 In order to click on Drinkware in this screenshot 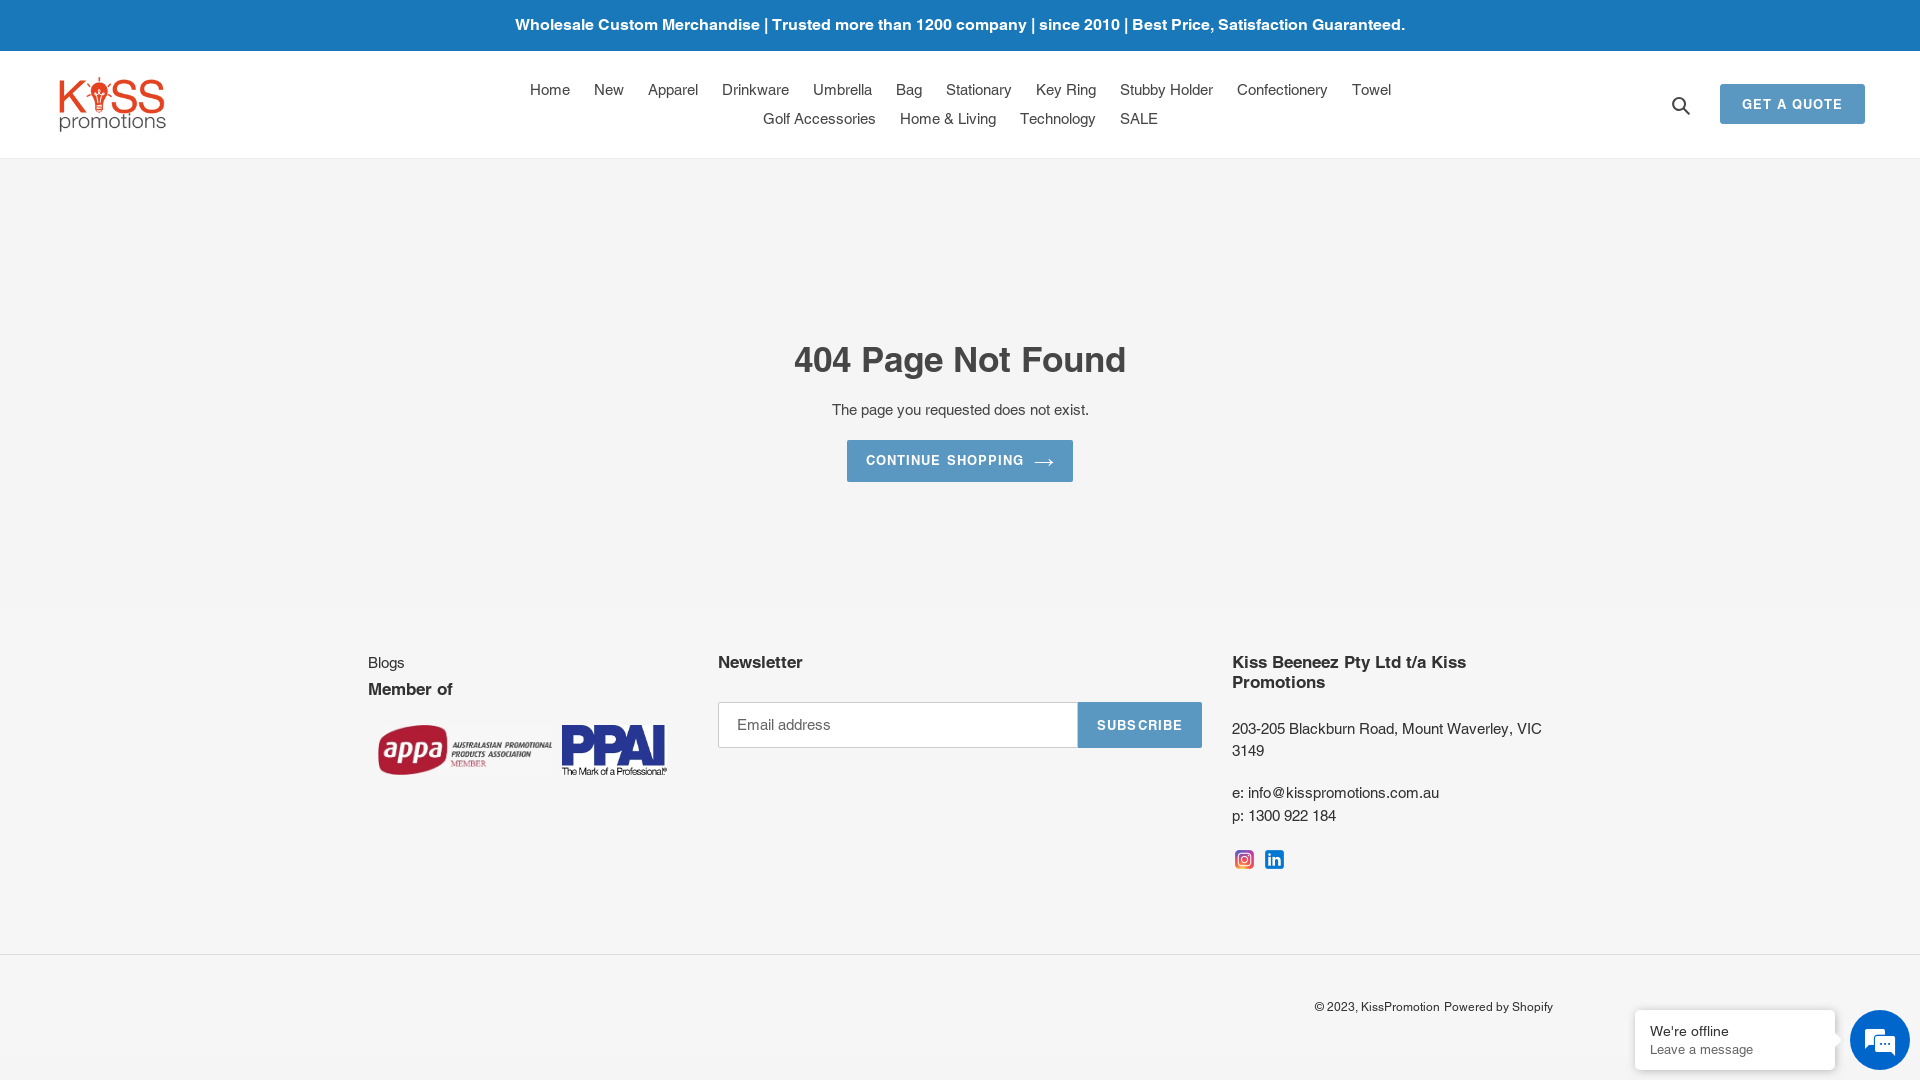, I will do `click(756, 90)`.